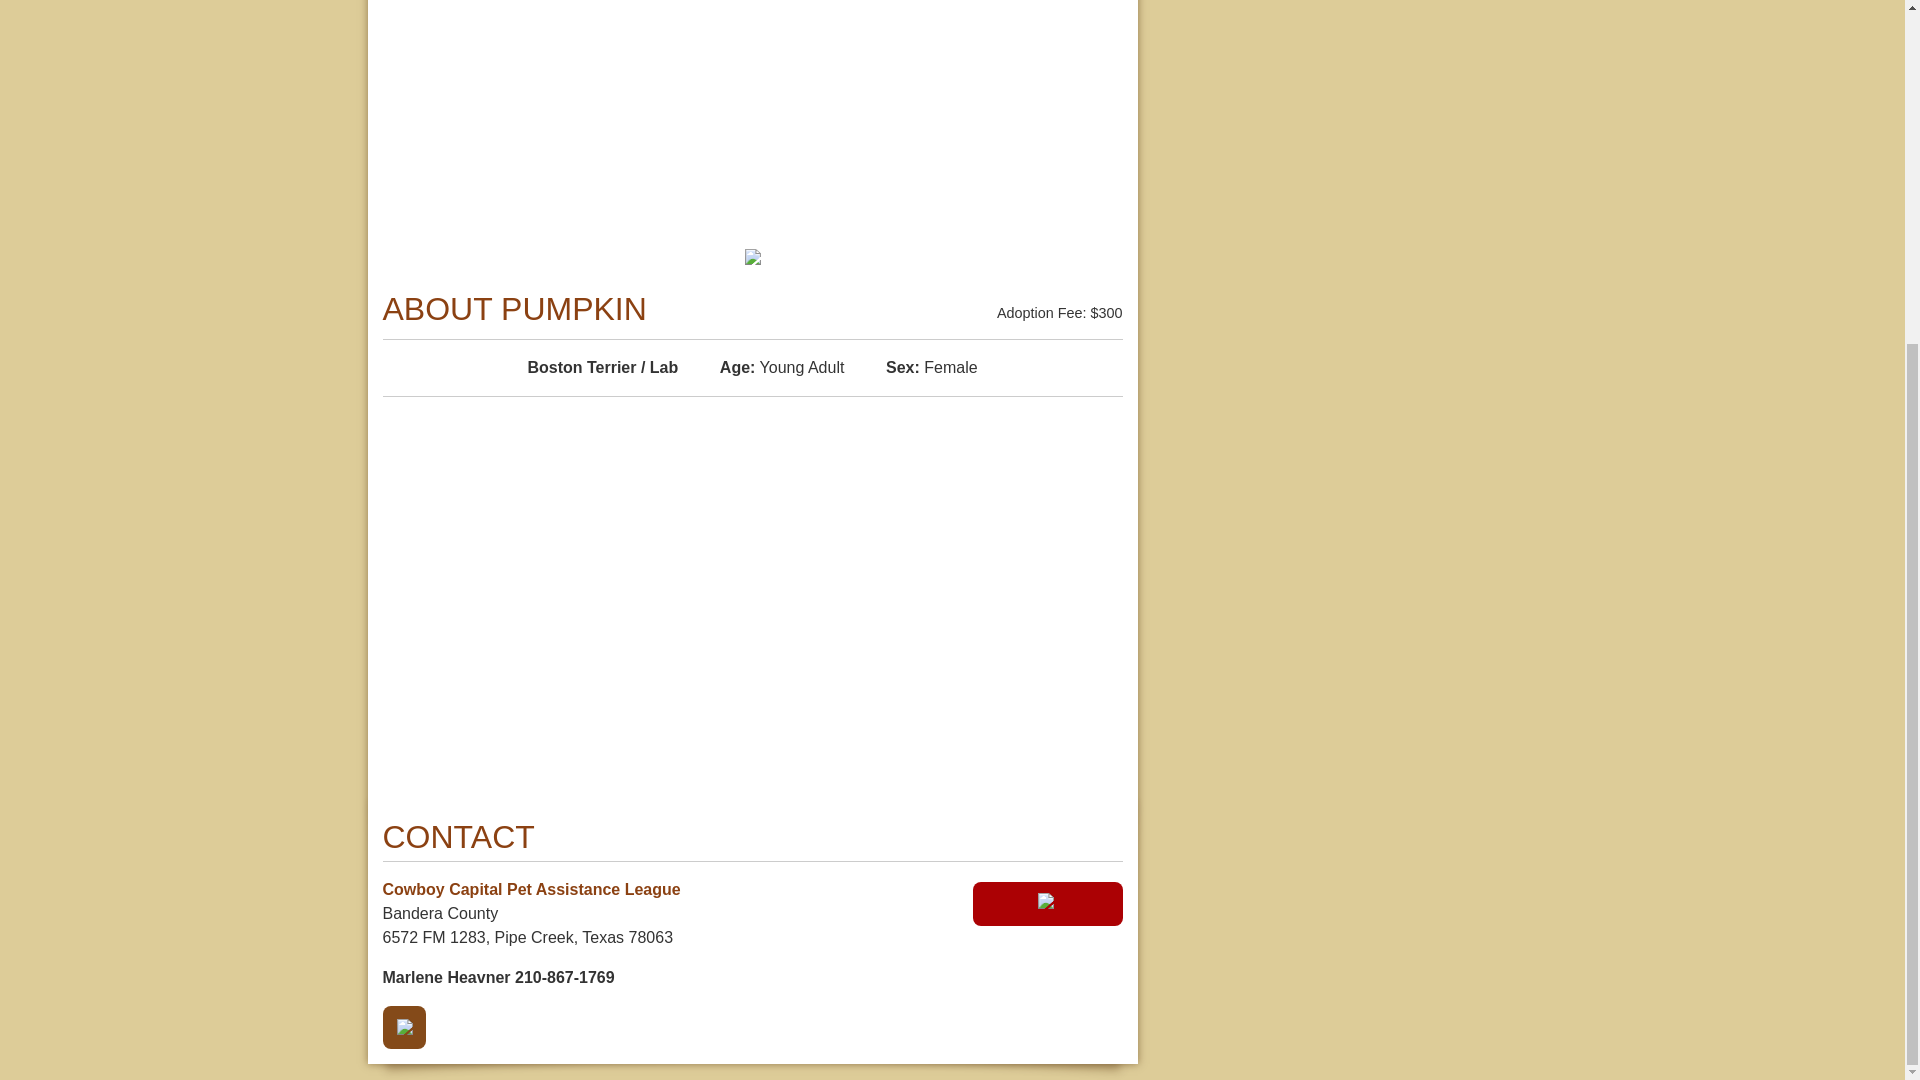  I want to click on DIRECTIONS, so click(1046, 904).